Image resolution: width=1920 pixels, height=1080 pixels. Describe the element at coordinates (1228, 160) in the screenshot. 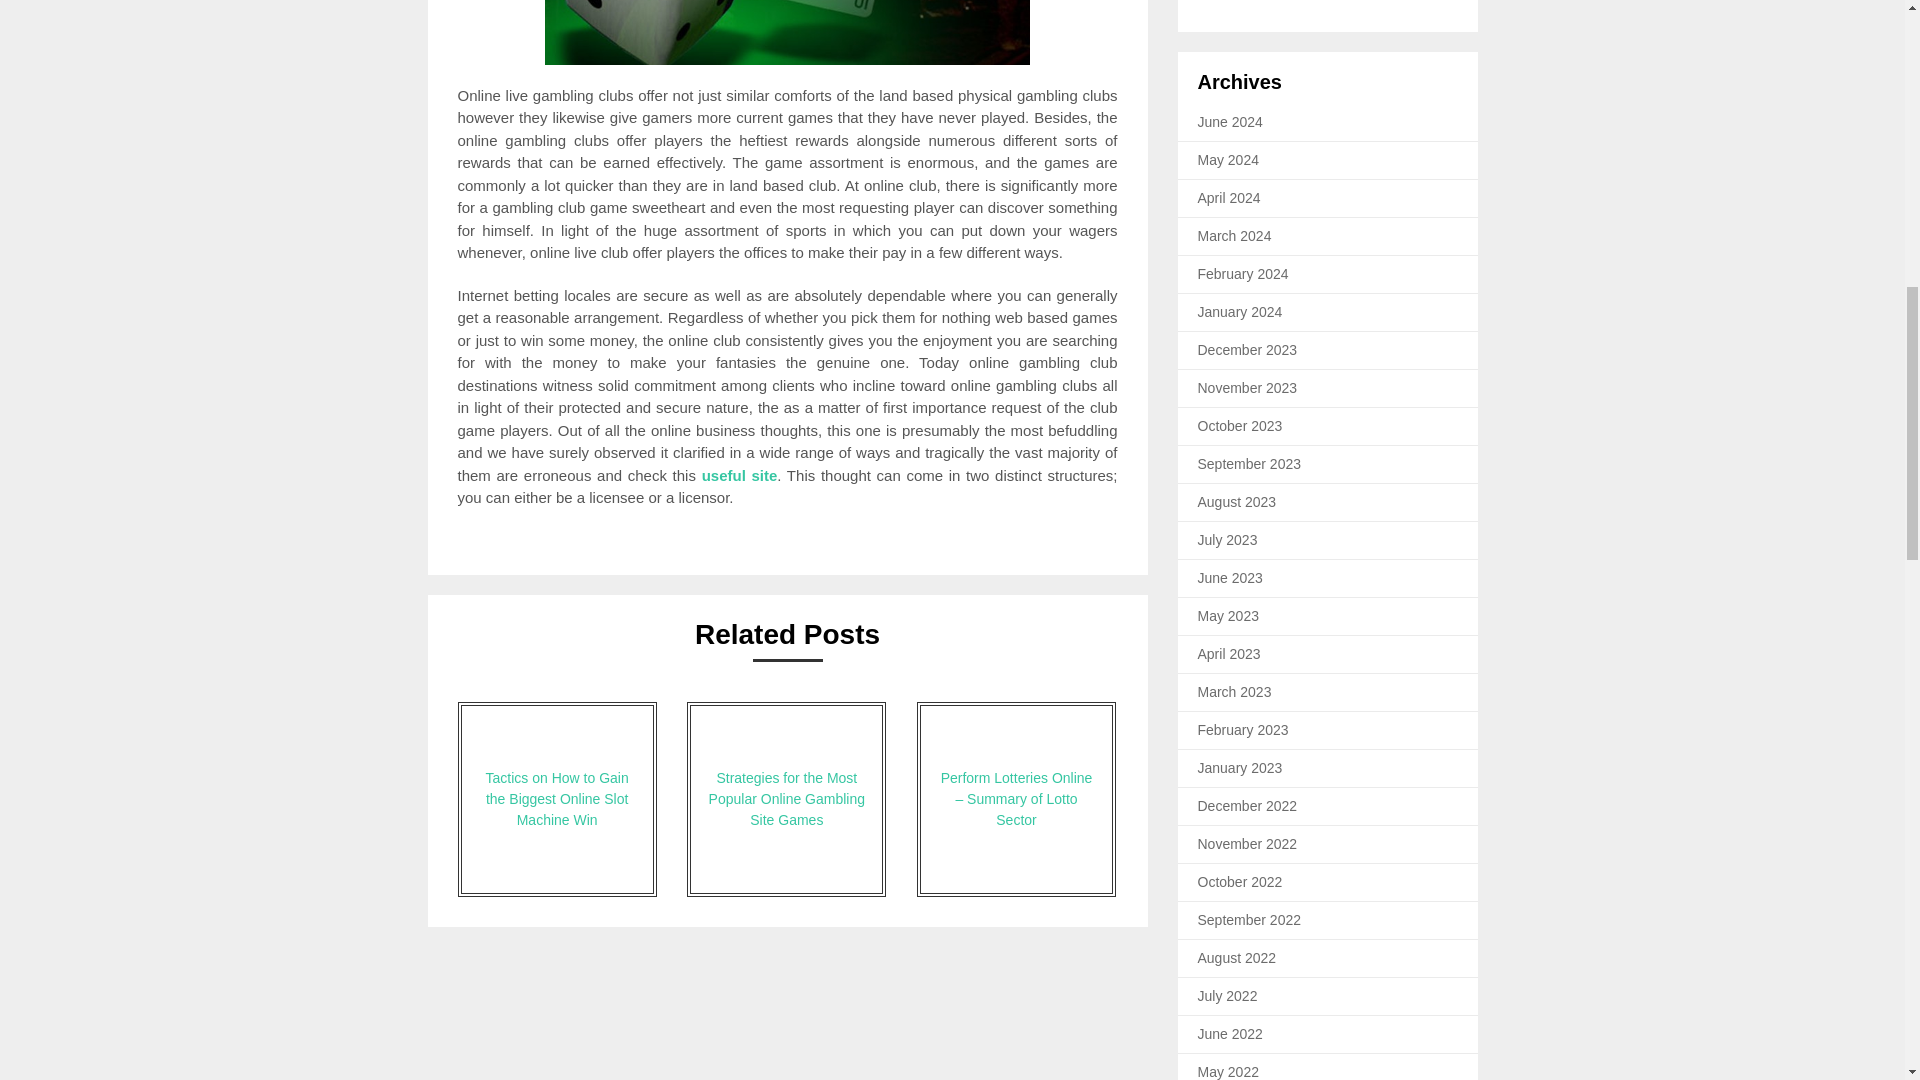

I see `May 2024` at that location.